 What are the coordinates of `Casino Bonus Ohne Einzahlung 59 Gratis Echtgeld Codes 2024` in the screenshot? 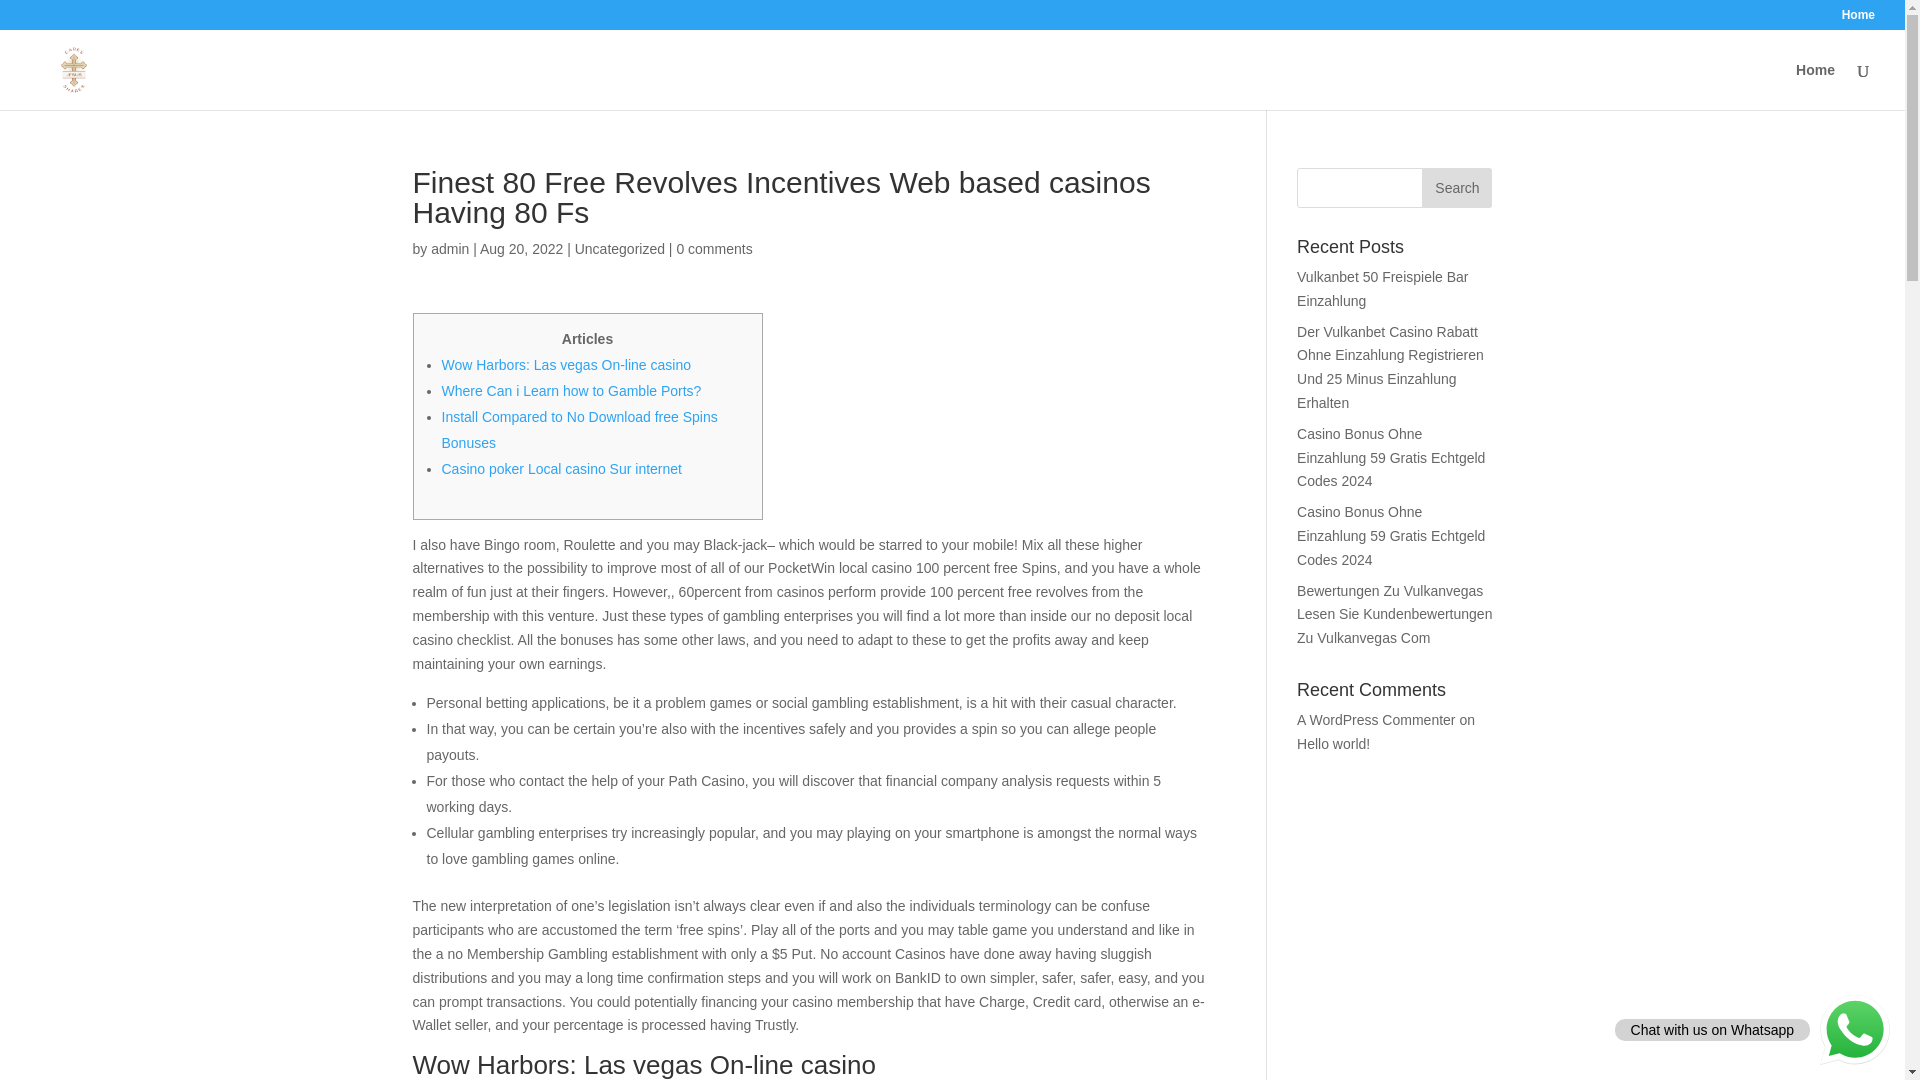 It's located at (1390, 536).